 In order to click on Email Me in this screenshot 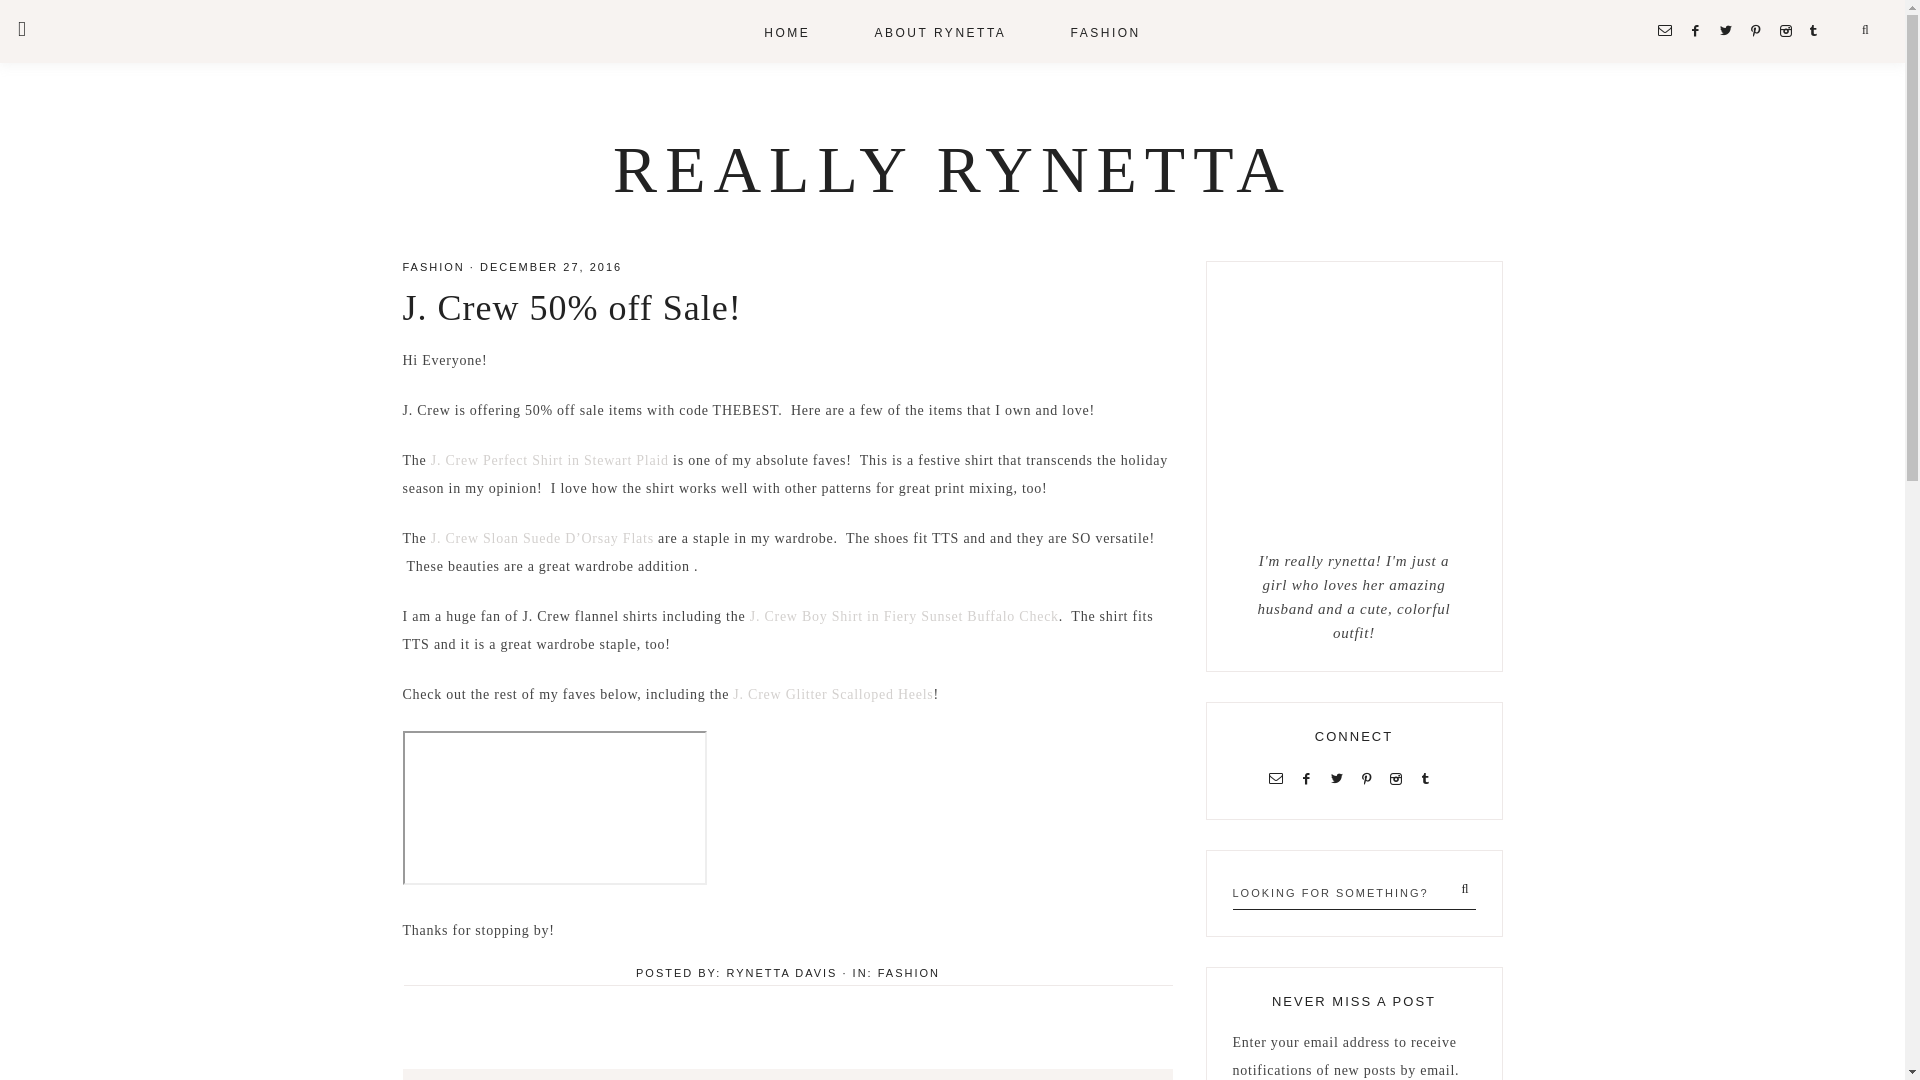, I will do `click(1280, 778)`.